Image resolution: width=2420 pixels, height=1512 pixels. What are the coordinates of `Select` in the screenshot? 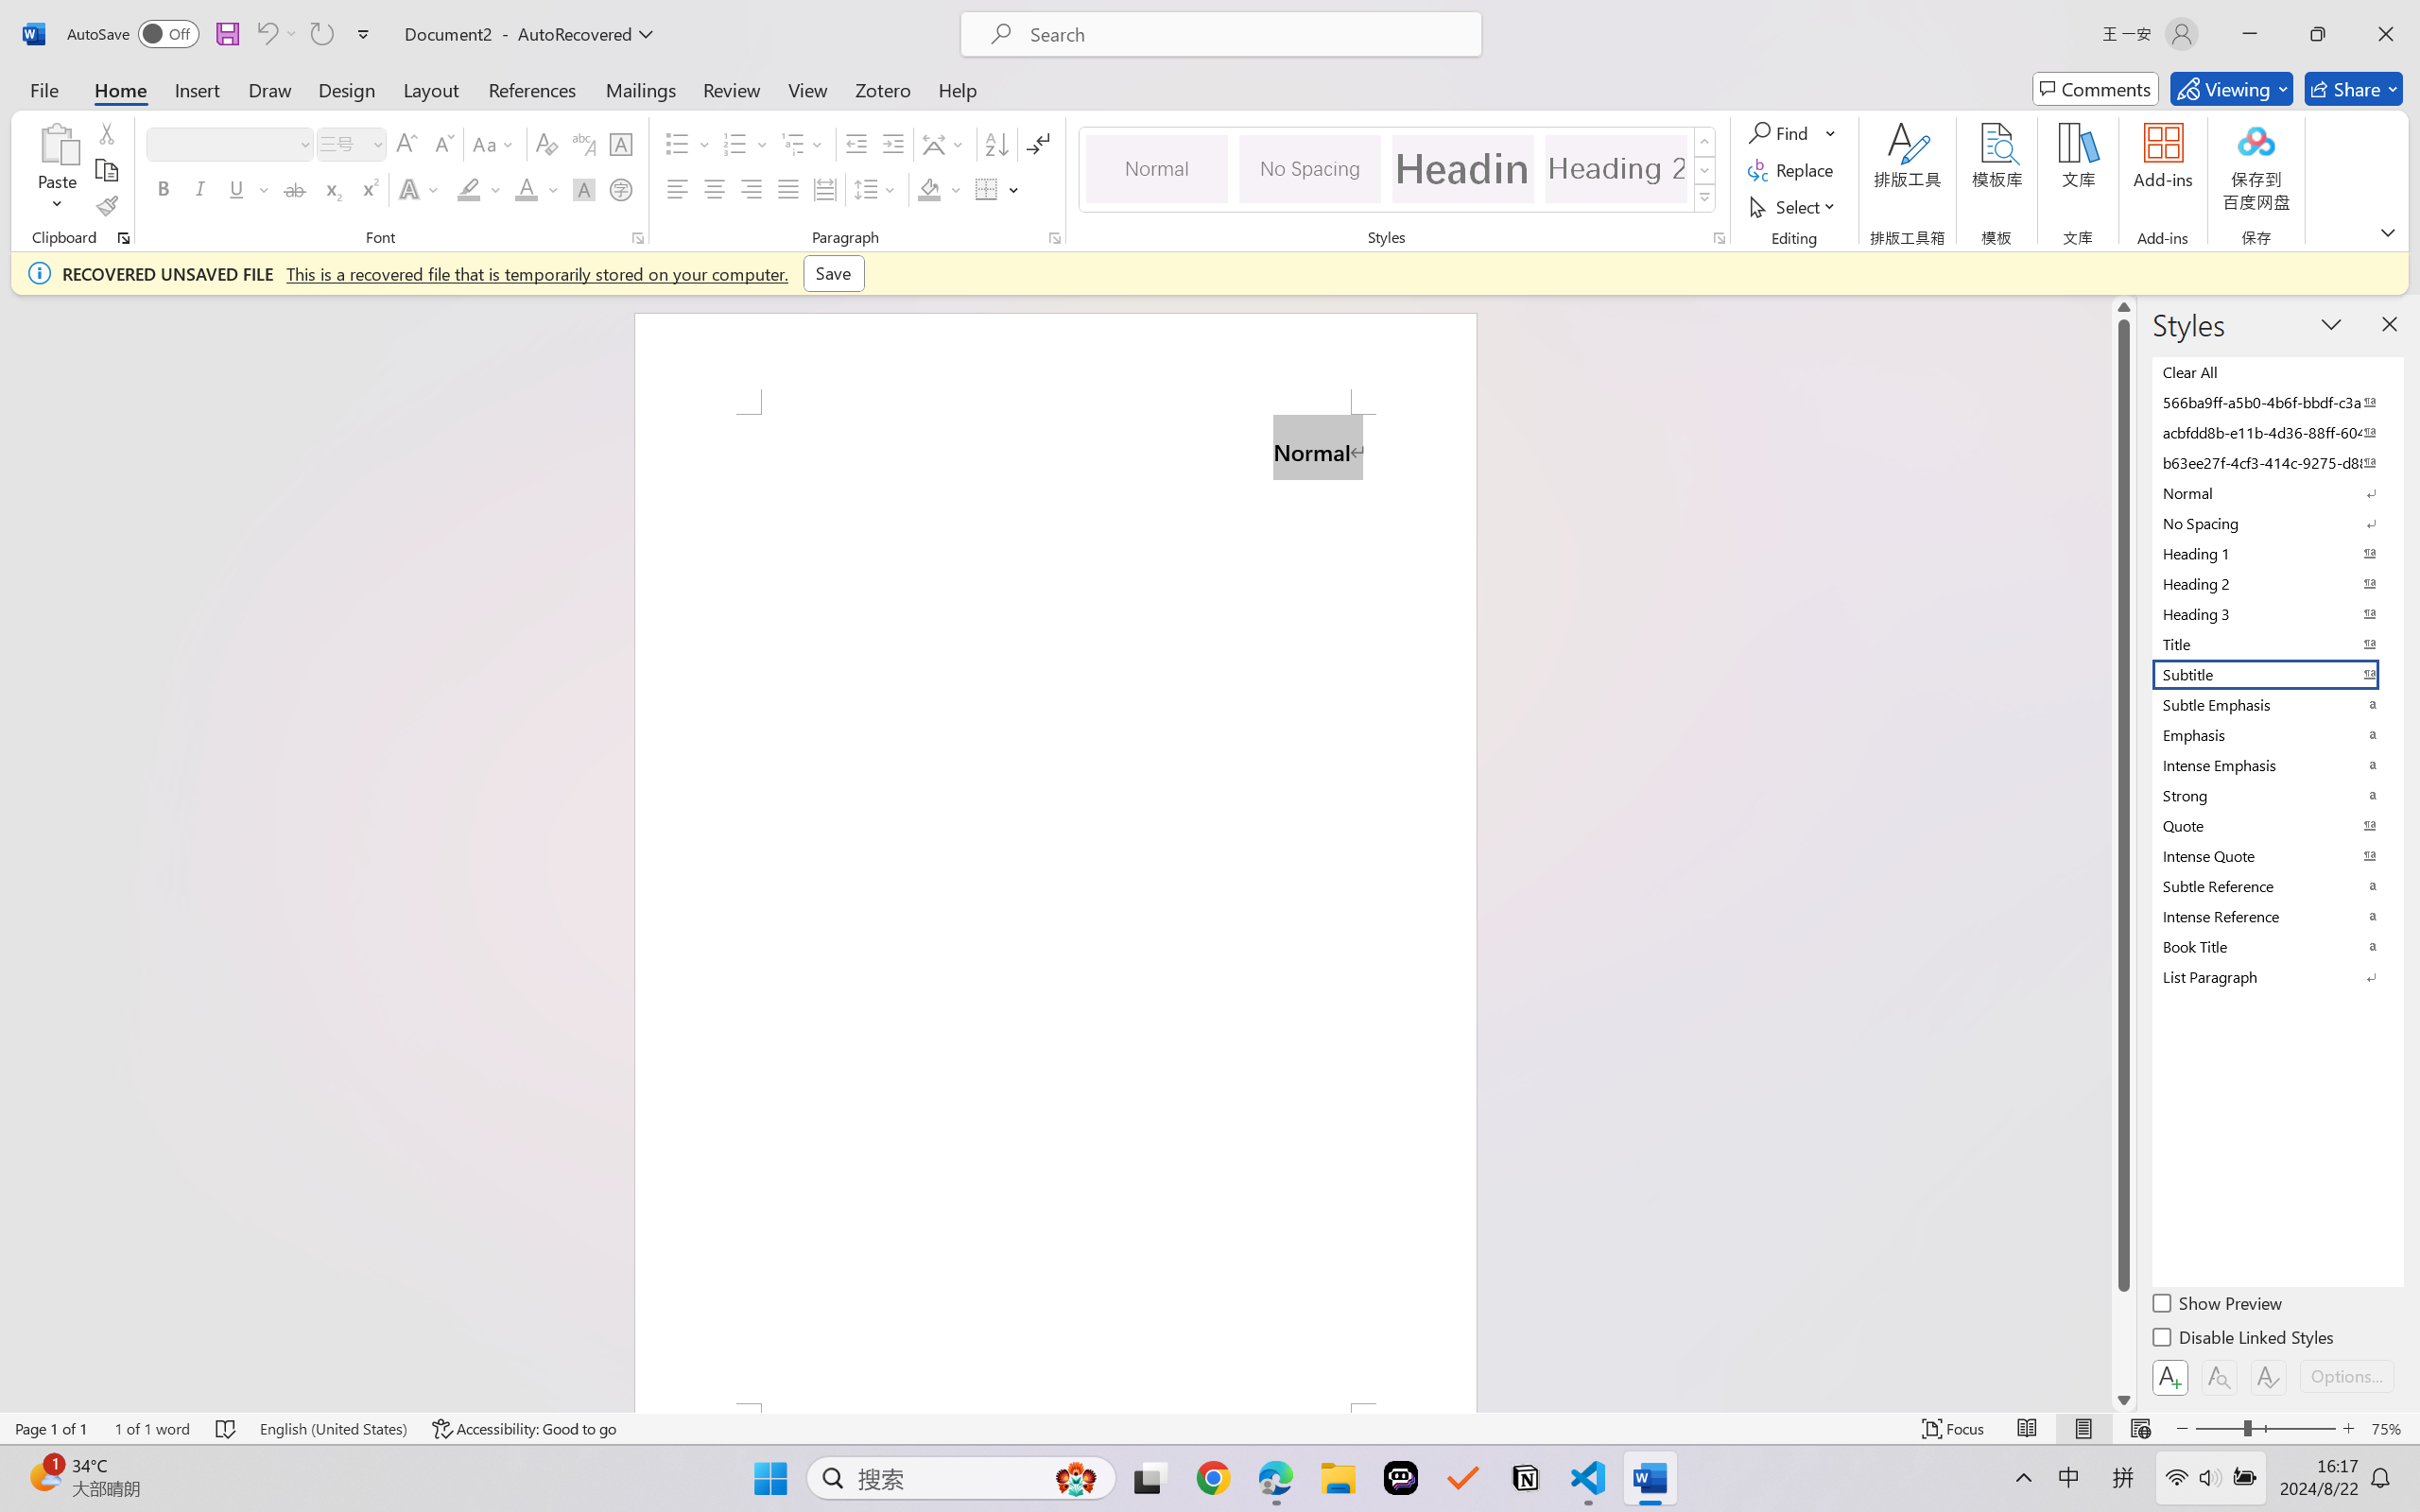 It's located at (1795, 206).